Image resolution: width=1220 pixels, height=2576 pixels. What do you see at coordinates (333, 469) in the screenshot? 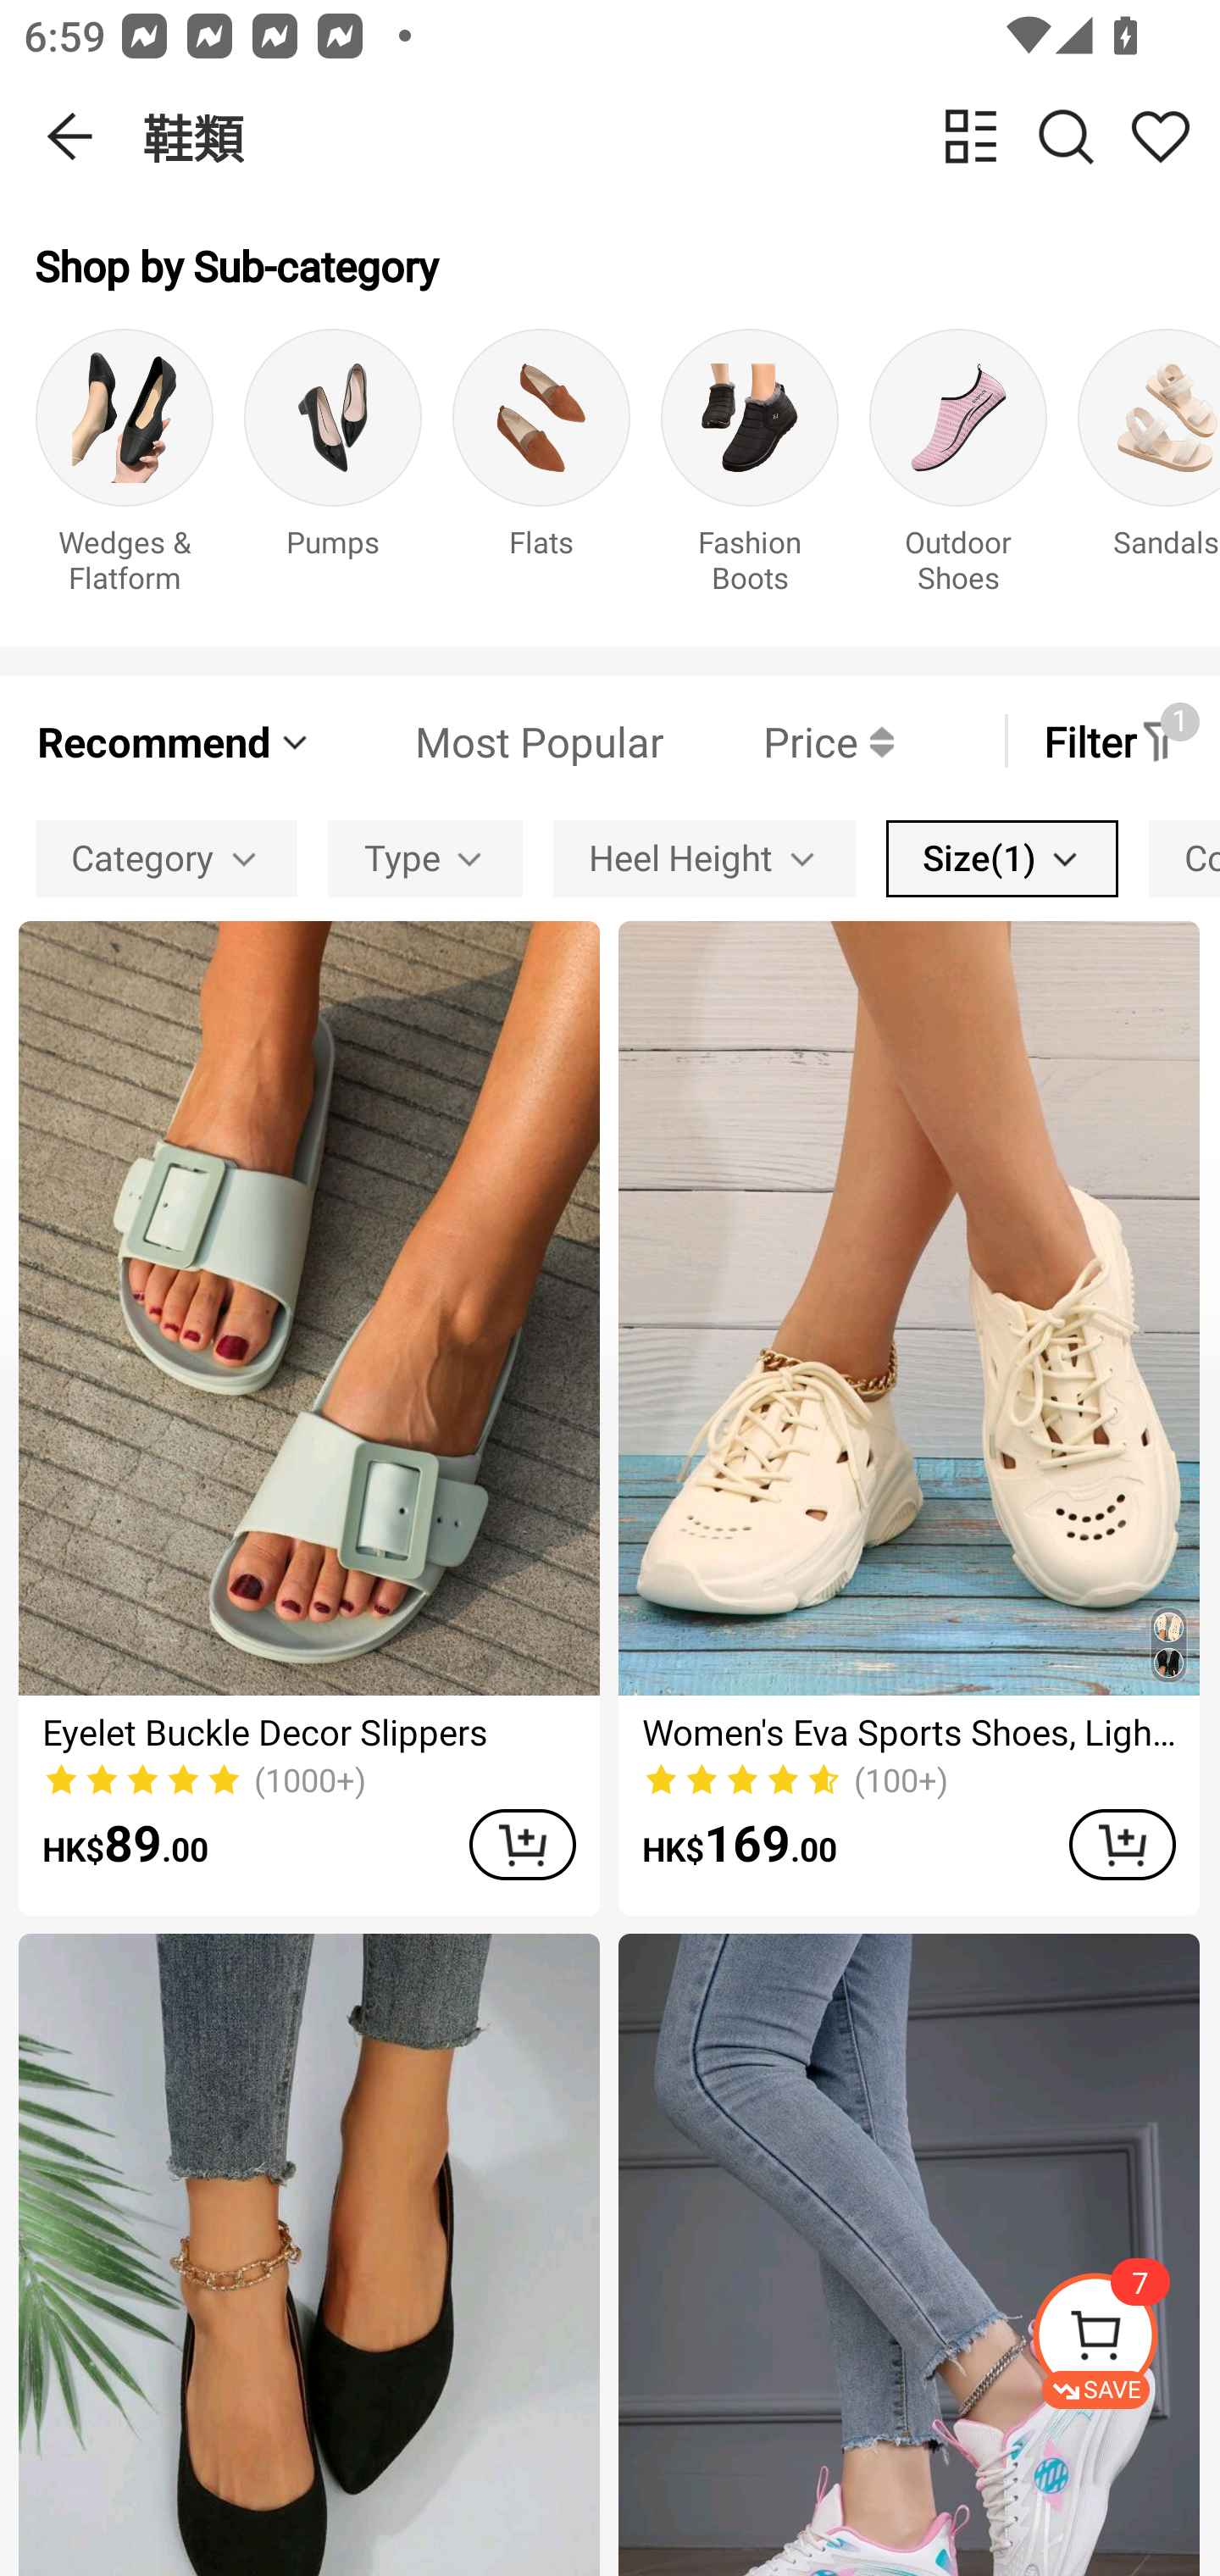
I see `Pumps` at bounding box center [333, 469].